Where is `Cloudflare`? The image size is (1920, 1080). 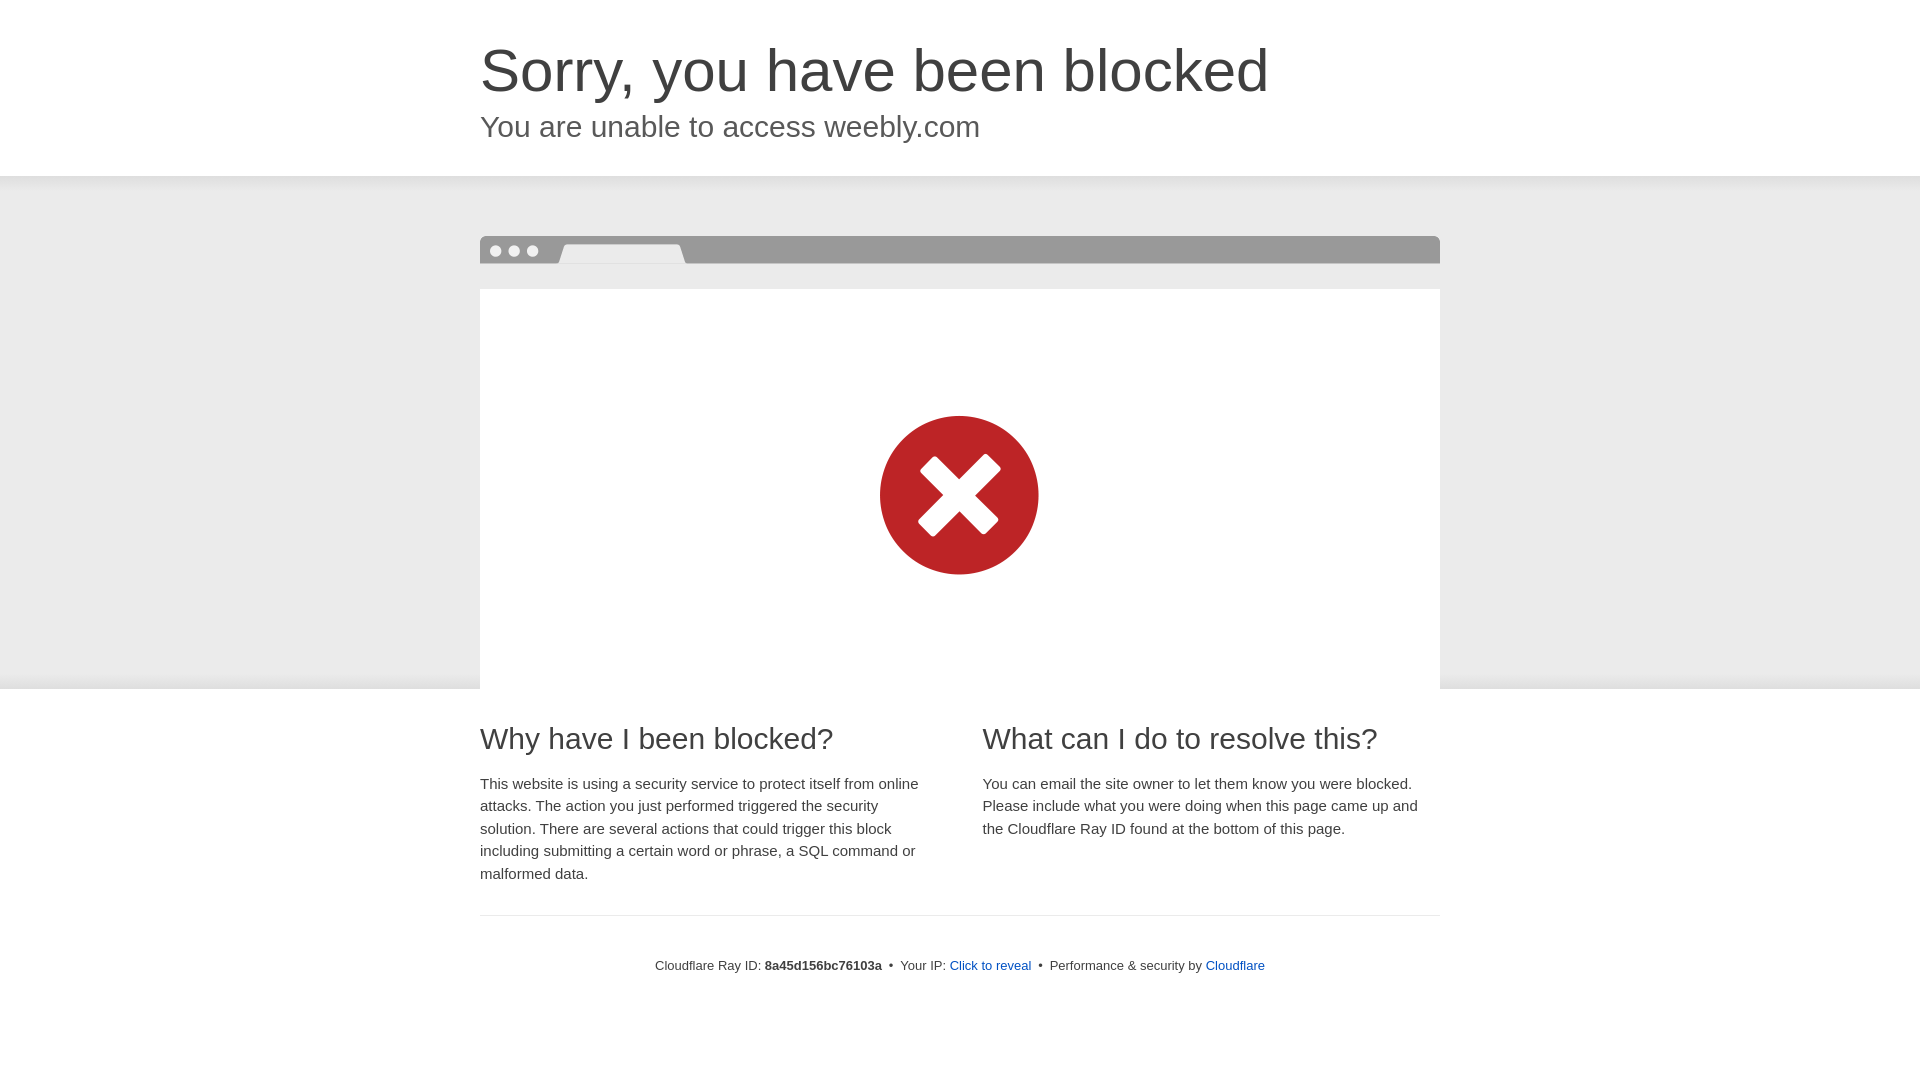
Cloudflare is located at coordinates (1235, 965).